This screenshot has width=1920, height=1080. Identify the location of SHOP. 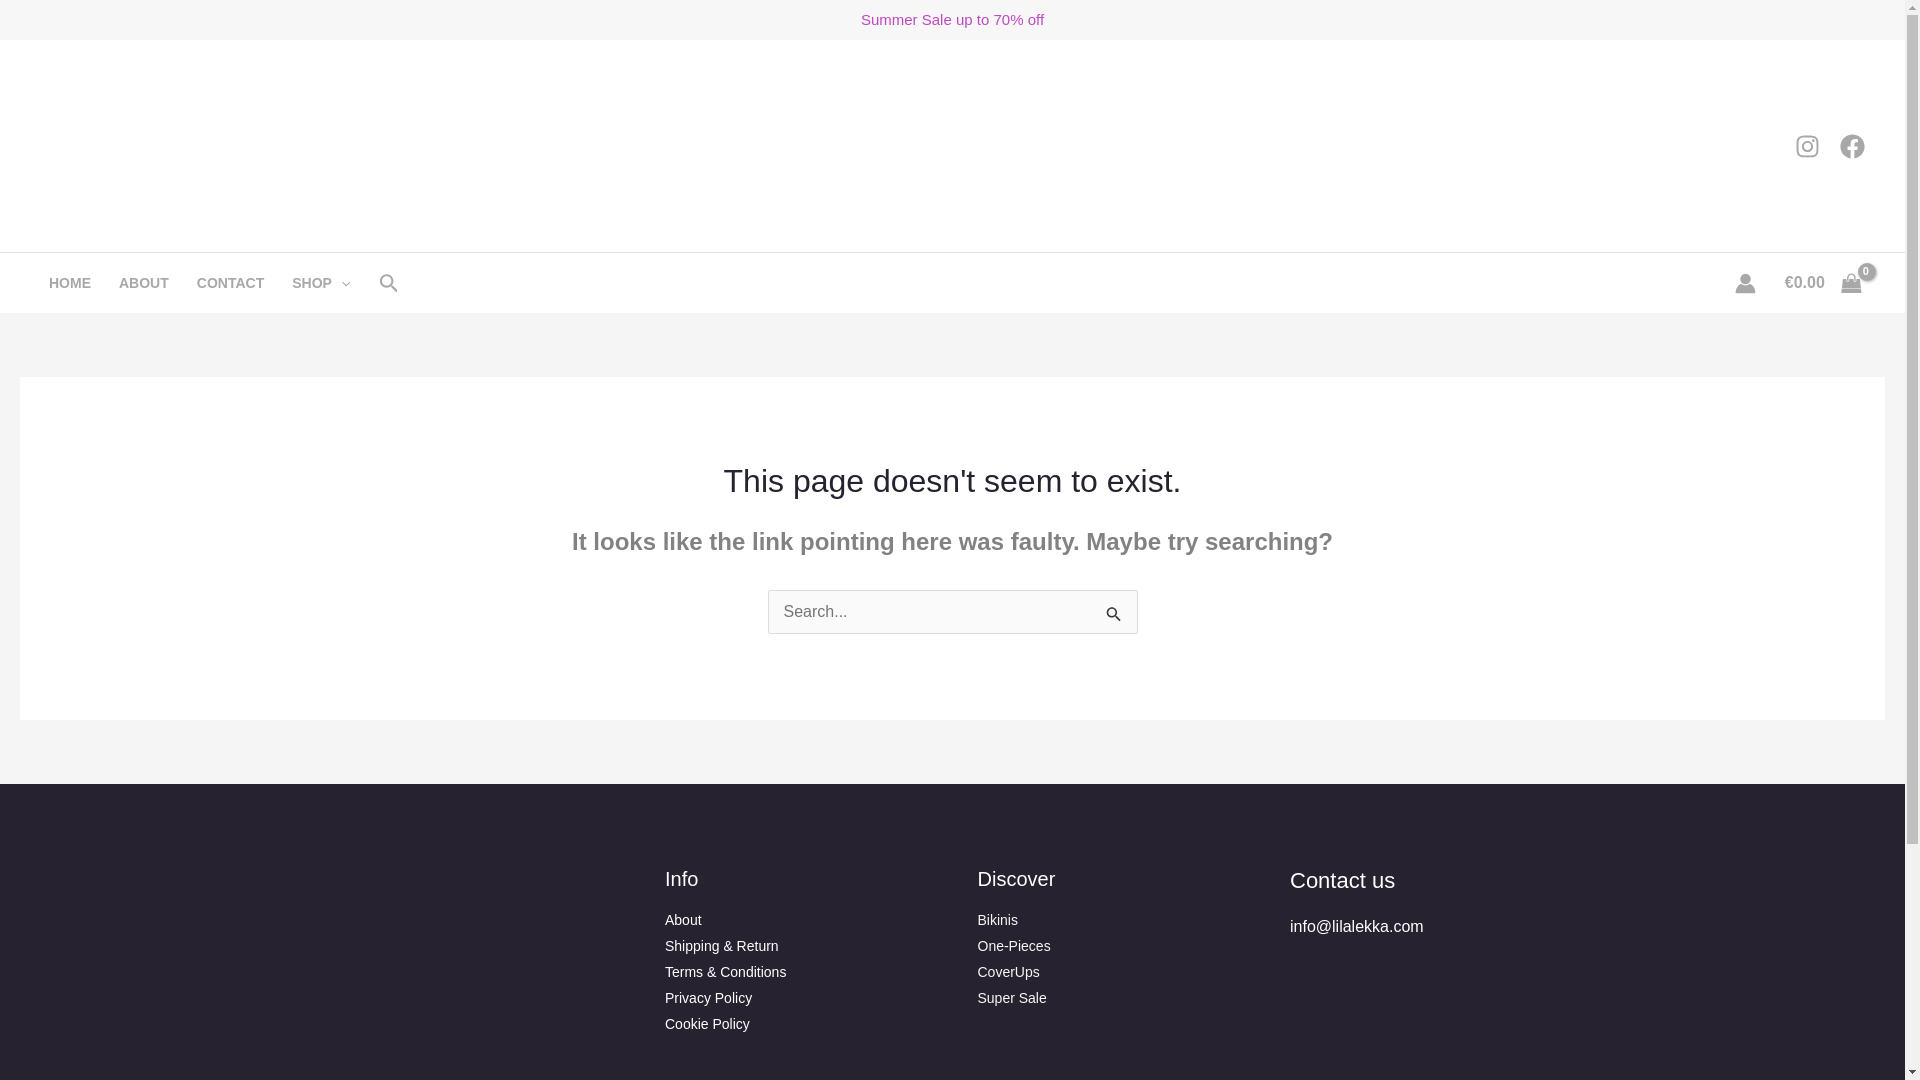
(321, 282).